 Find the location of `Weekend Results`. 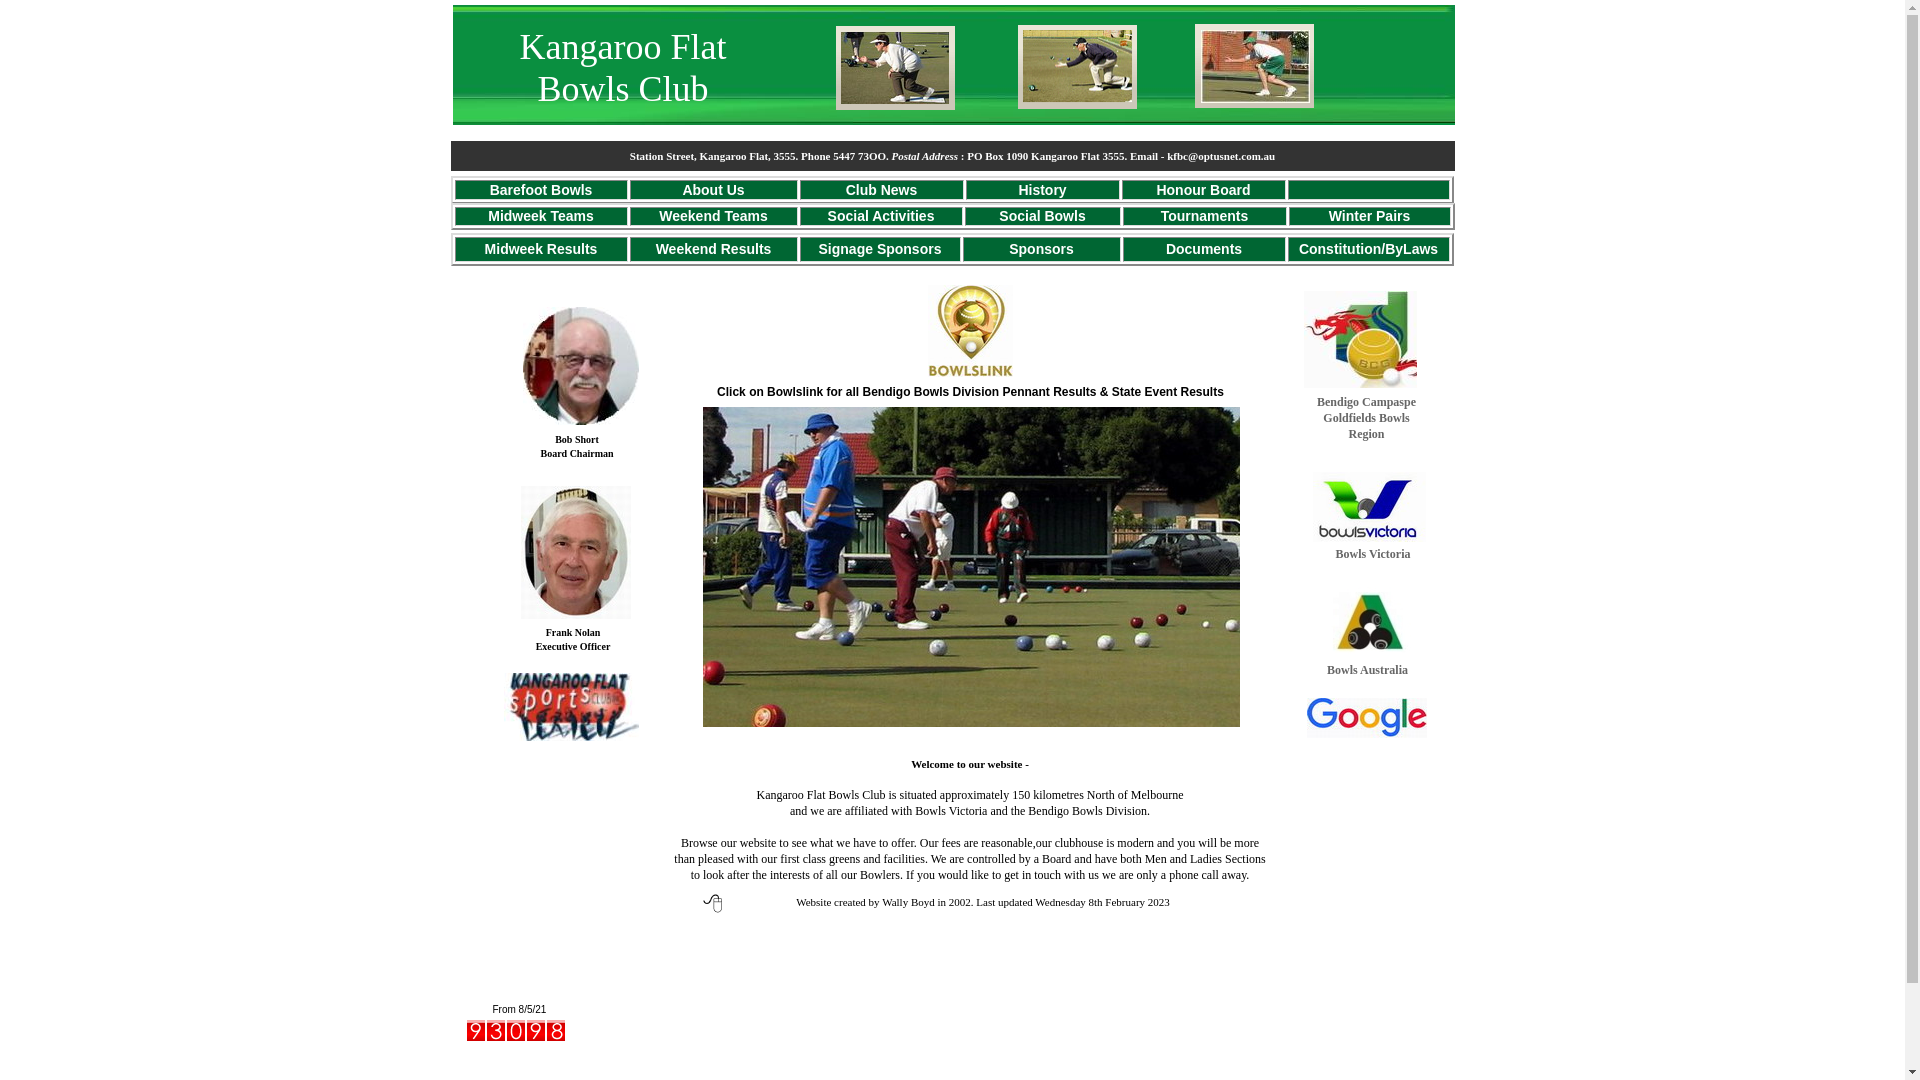

Weekend Results is located at coordinates (714, 248).